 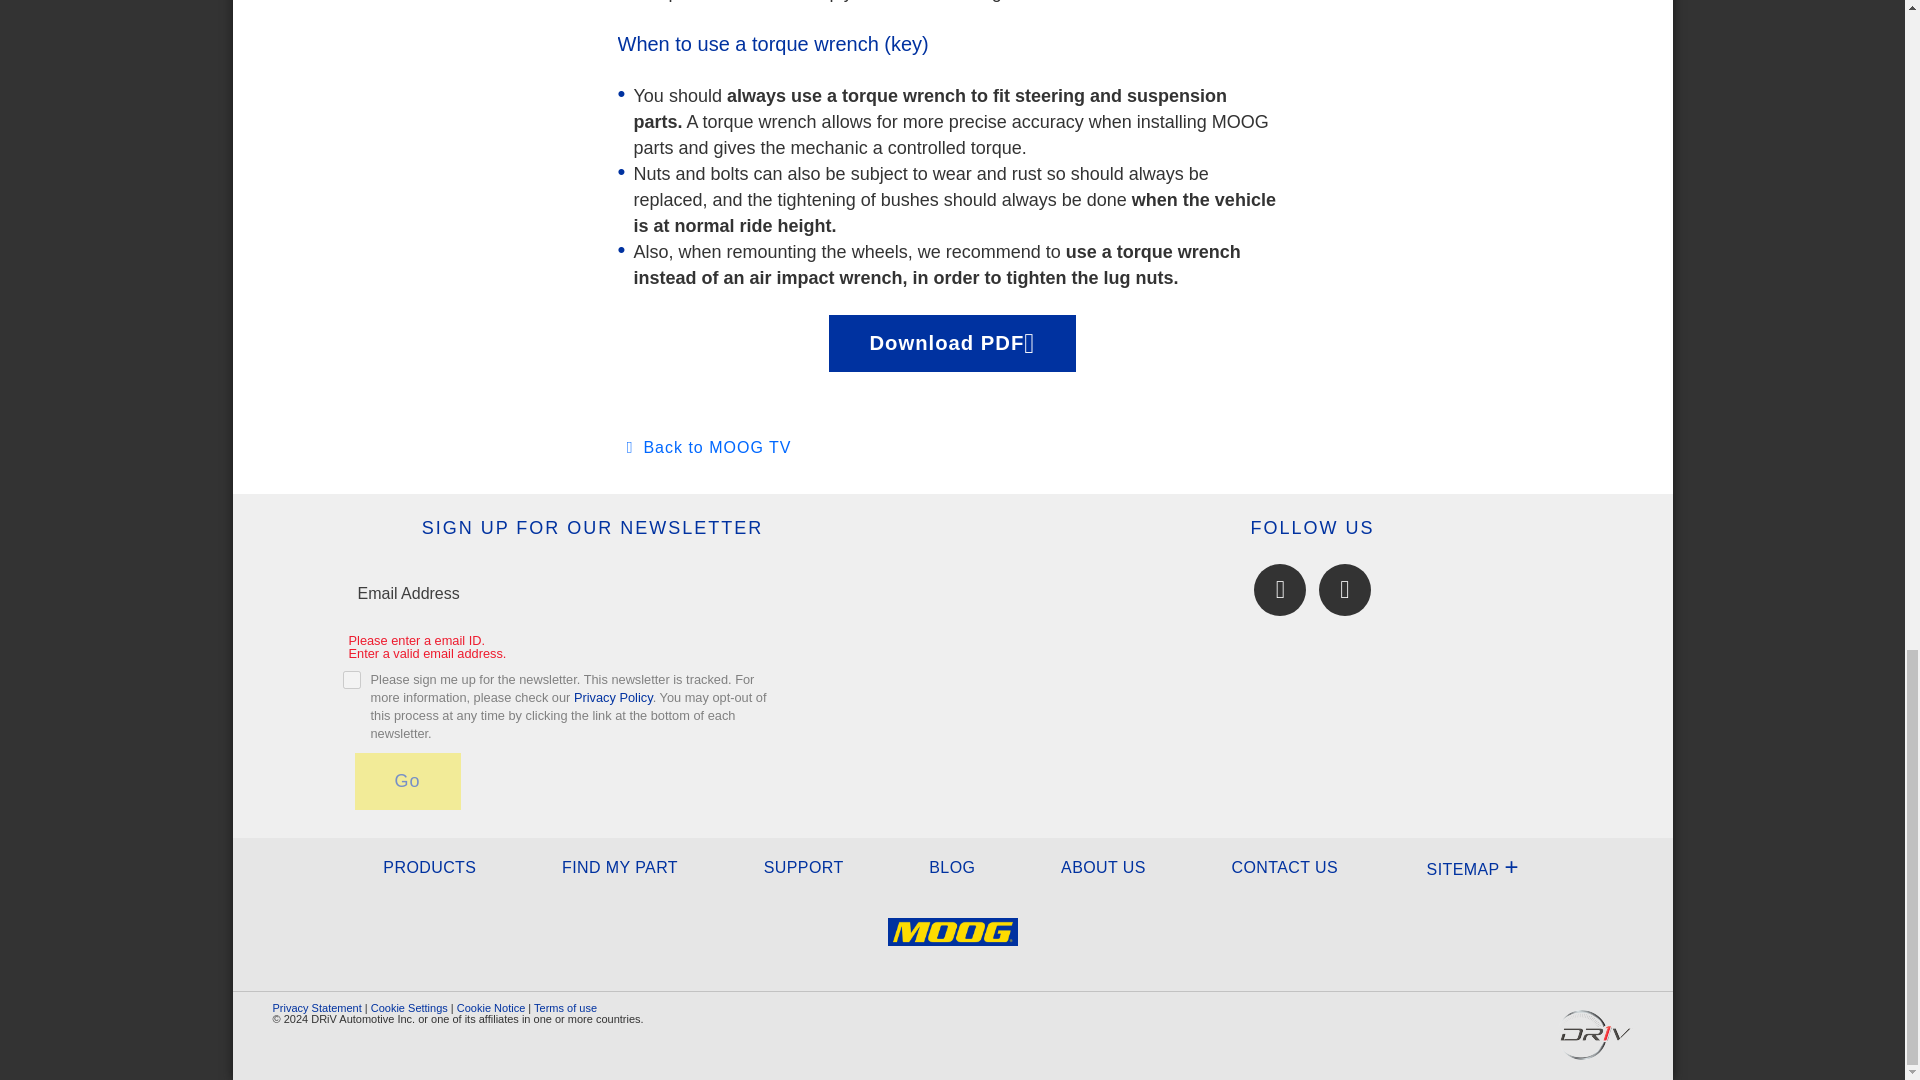 I want to click on COOKIE SETTINGS, so click(x=408, y=1008).